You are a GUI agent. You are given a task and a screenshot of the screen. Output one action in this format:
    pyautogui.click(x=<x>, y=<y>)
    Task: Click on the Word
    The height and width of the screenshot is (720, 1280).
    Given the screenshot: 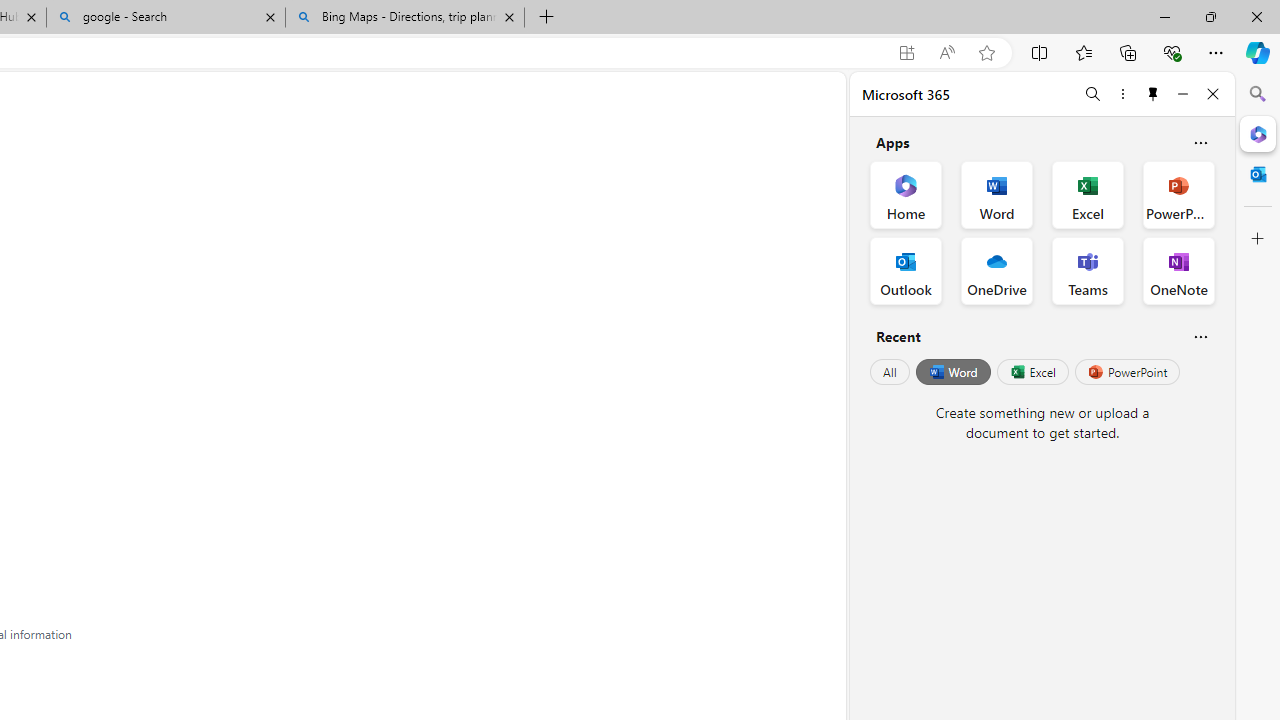 What is the action you would take?
    pyautogui.click(x=952, y=372)
    